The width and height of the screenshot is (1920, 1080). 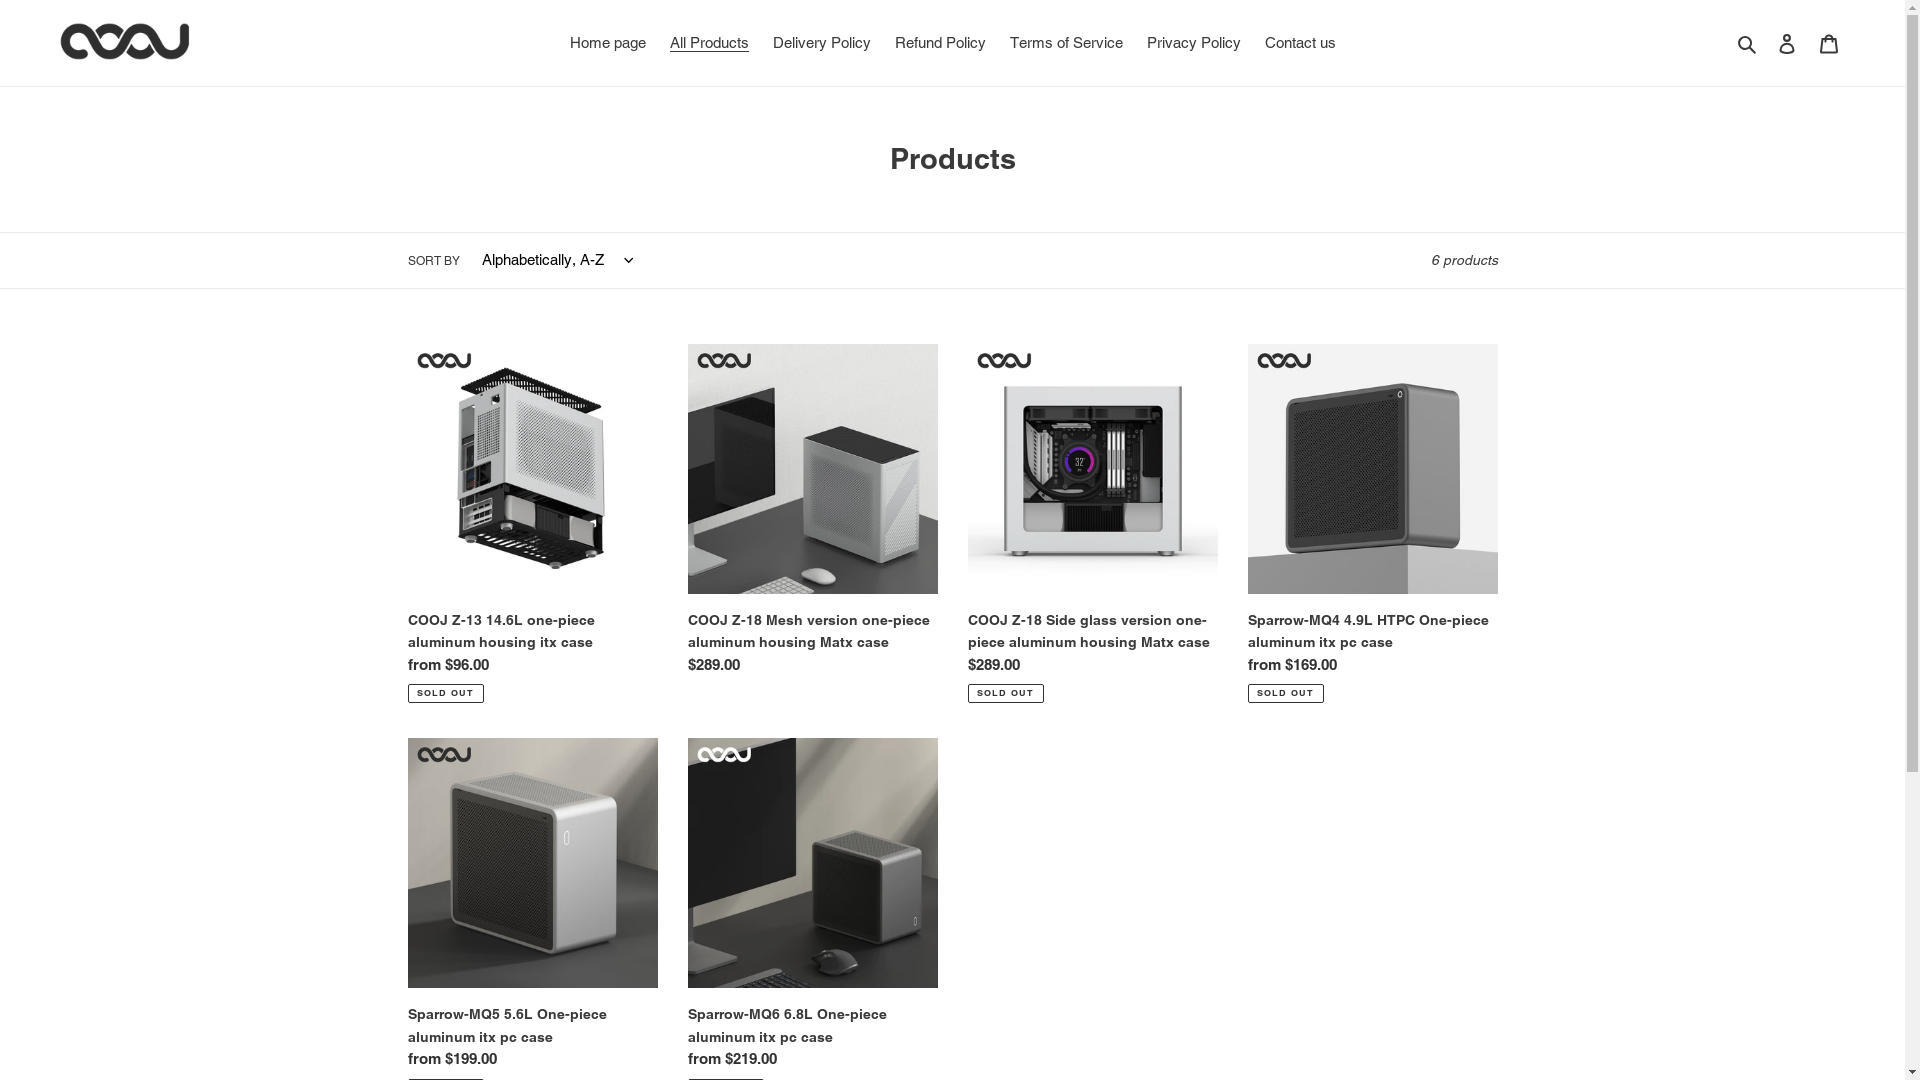 What do you see at coordinates (608, 44) in the screenshot?
I see `Home page` at bounding box center [608, 44].